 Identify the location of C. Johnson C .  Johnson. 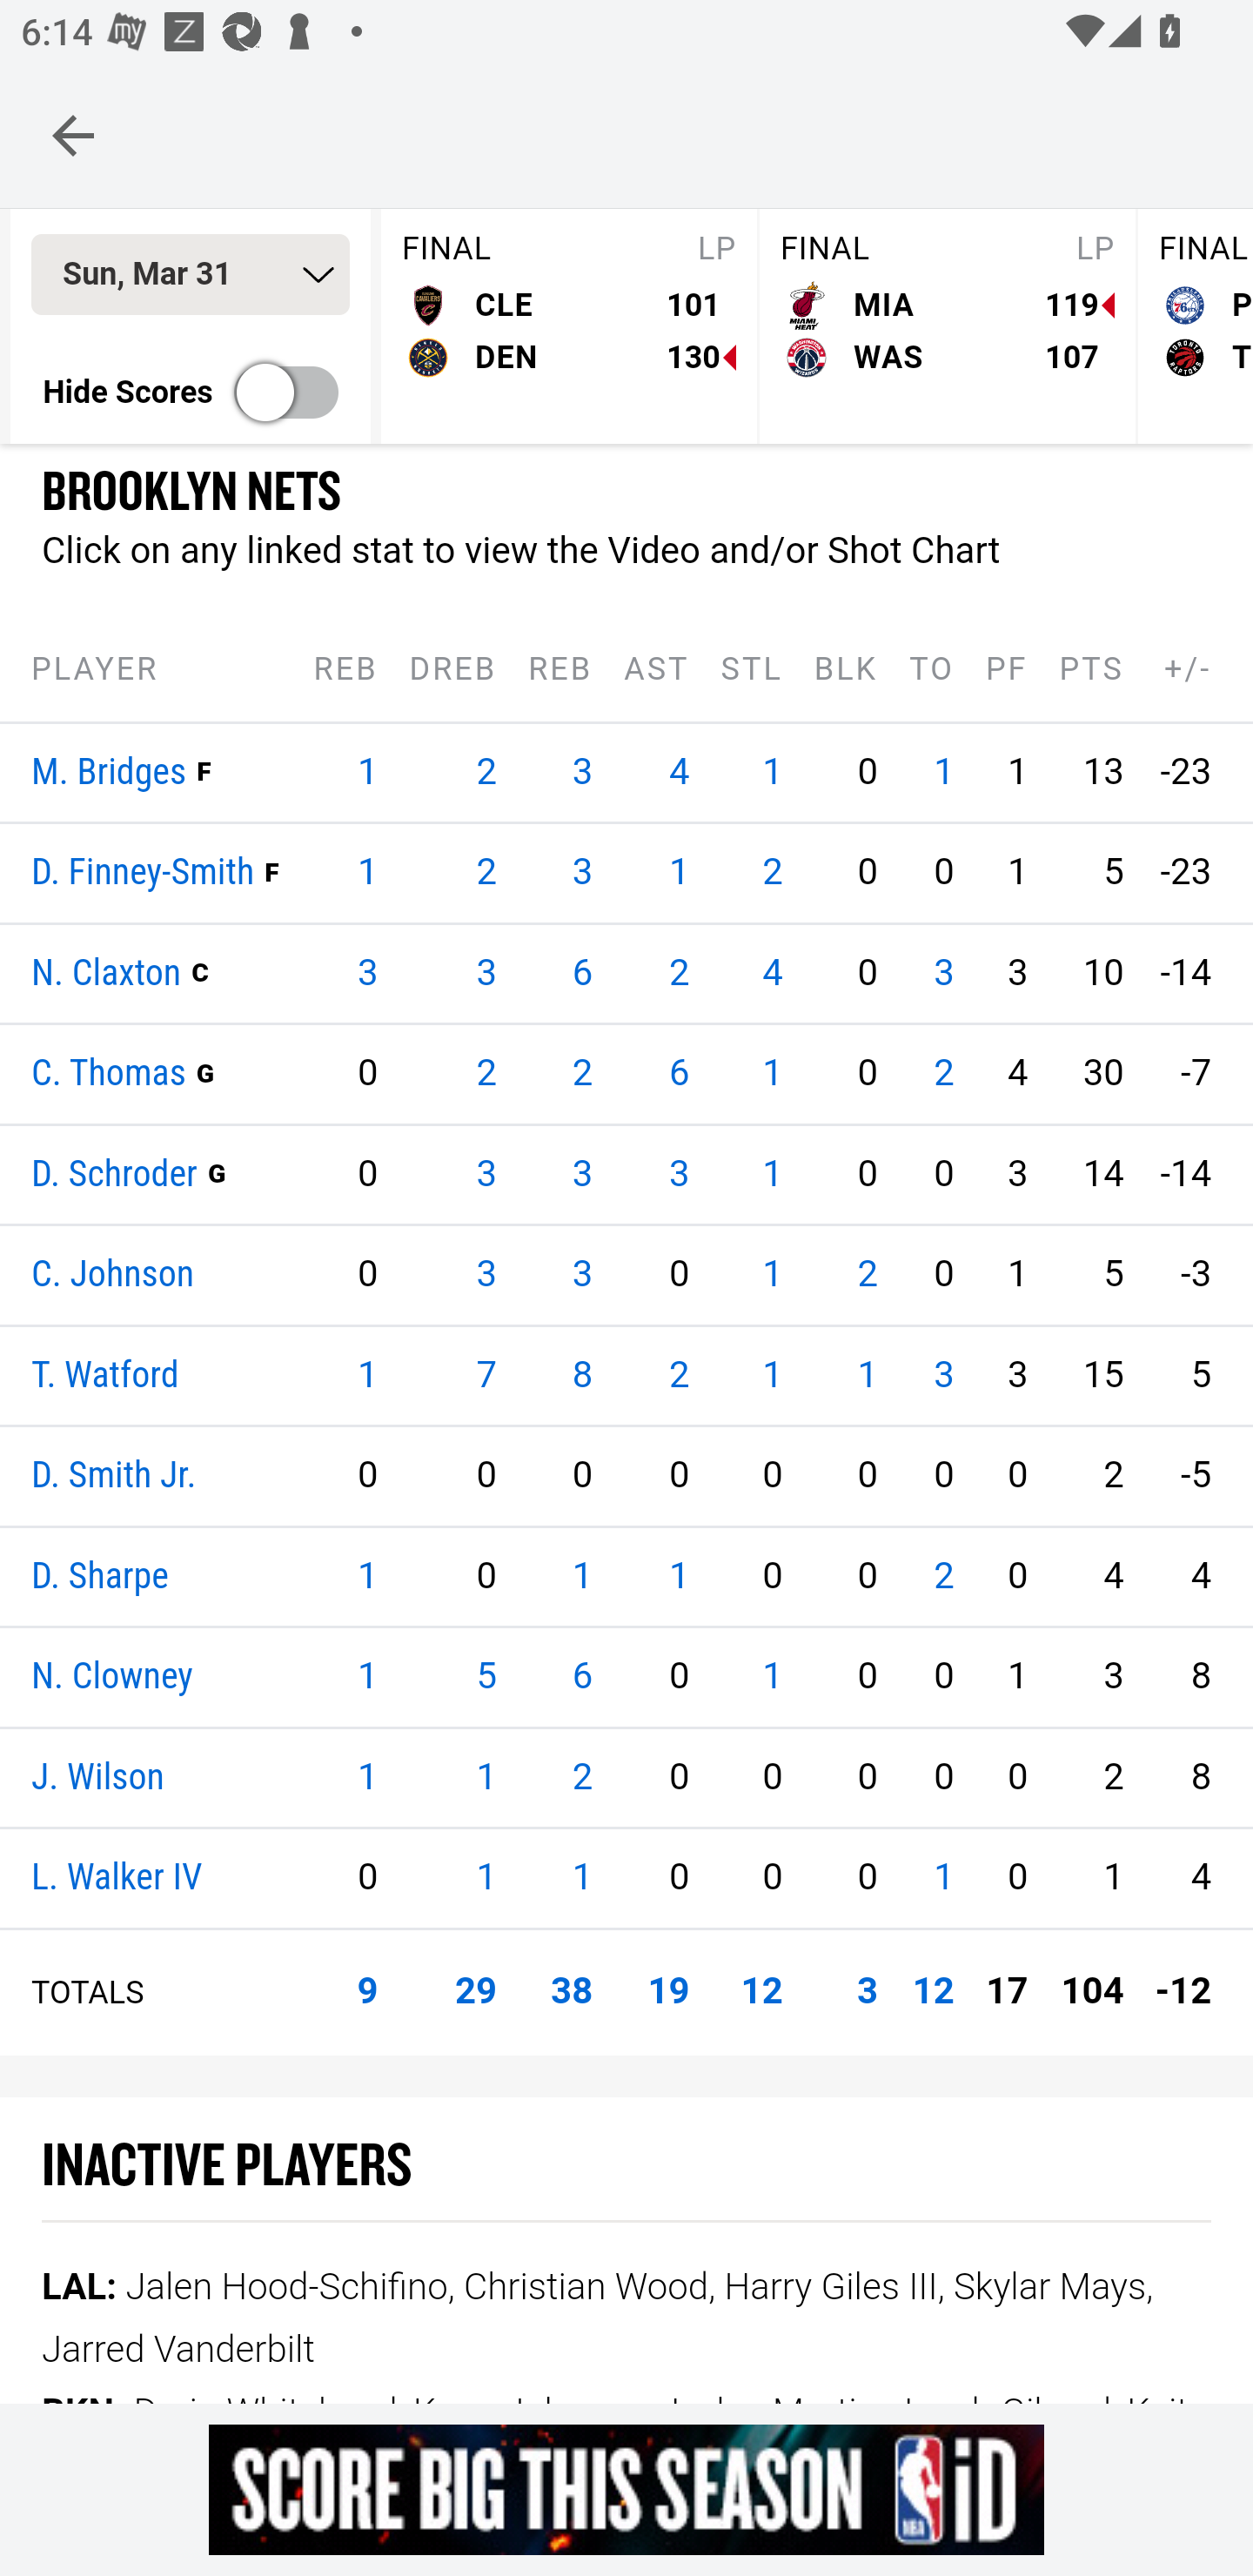
(113, 1276).